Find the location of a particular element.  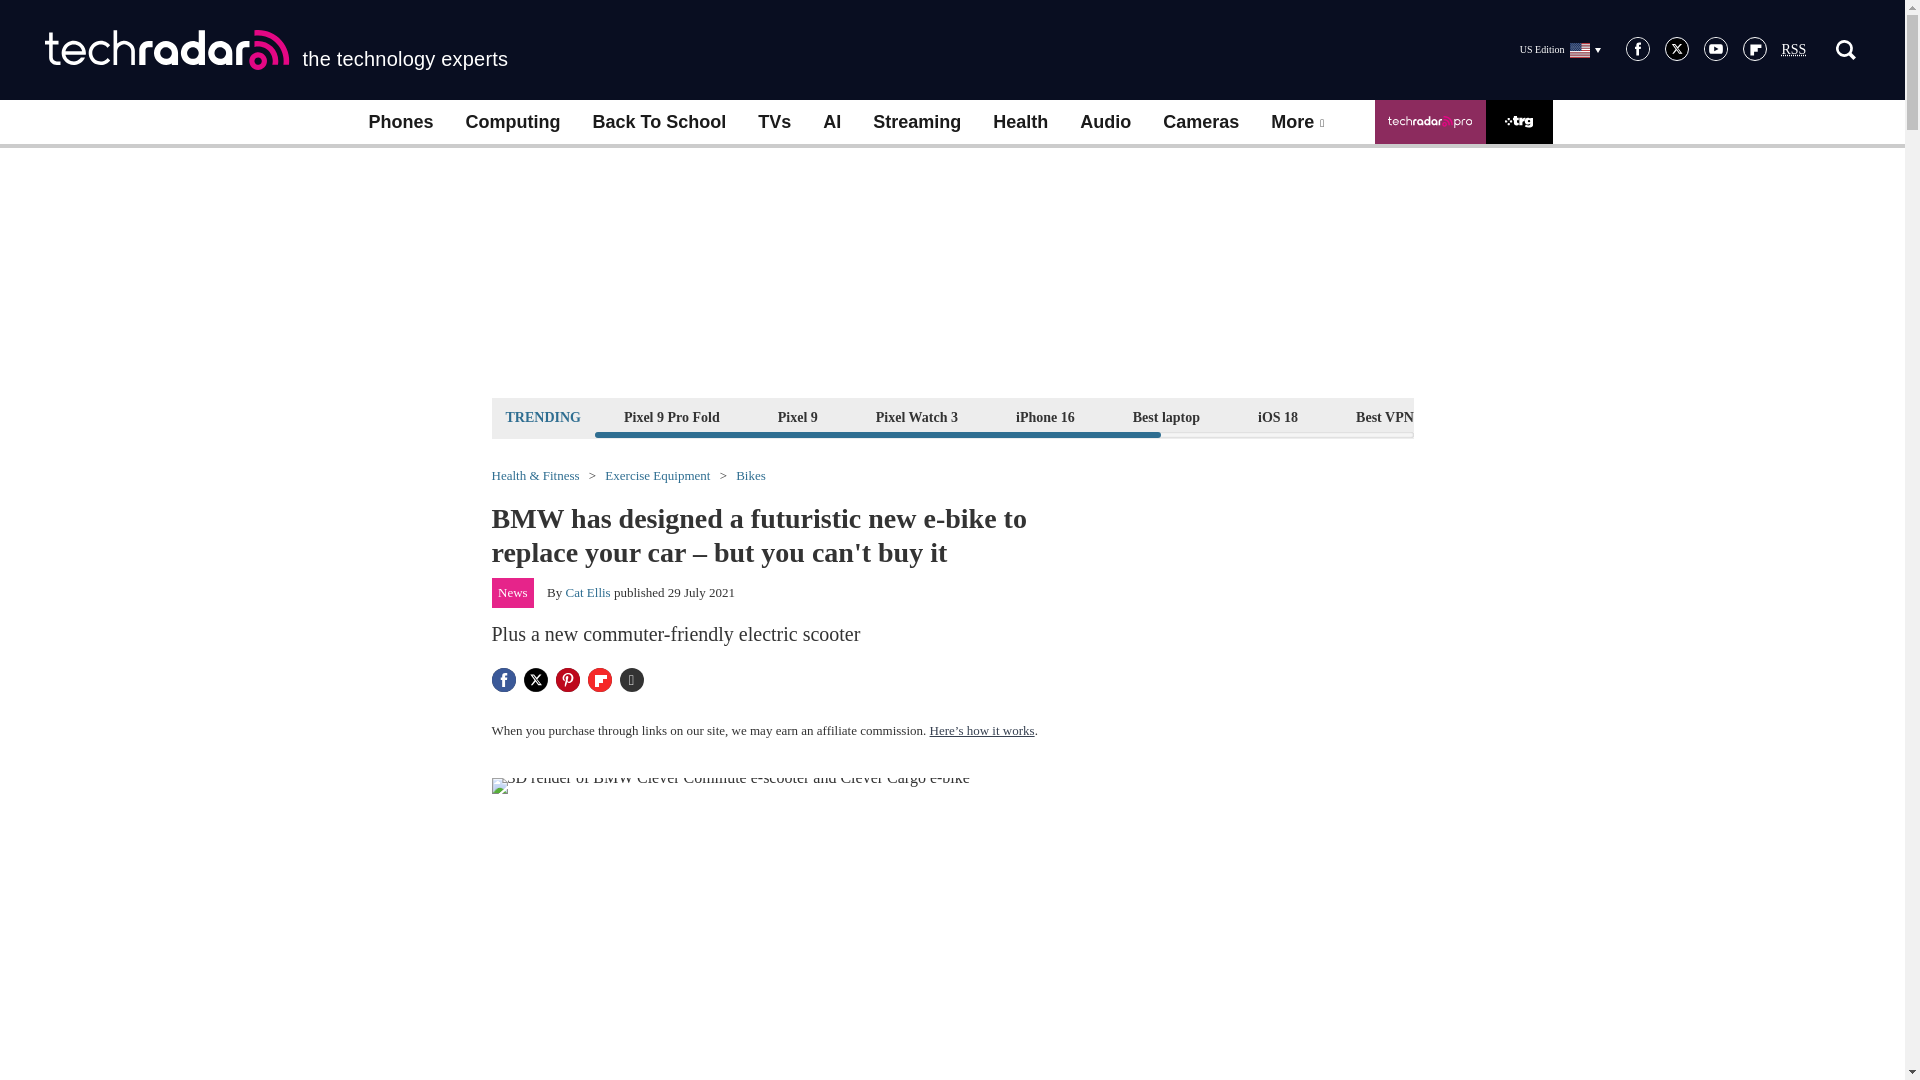

Back To School is located at coordinates (658, 122).